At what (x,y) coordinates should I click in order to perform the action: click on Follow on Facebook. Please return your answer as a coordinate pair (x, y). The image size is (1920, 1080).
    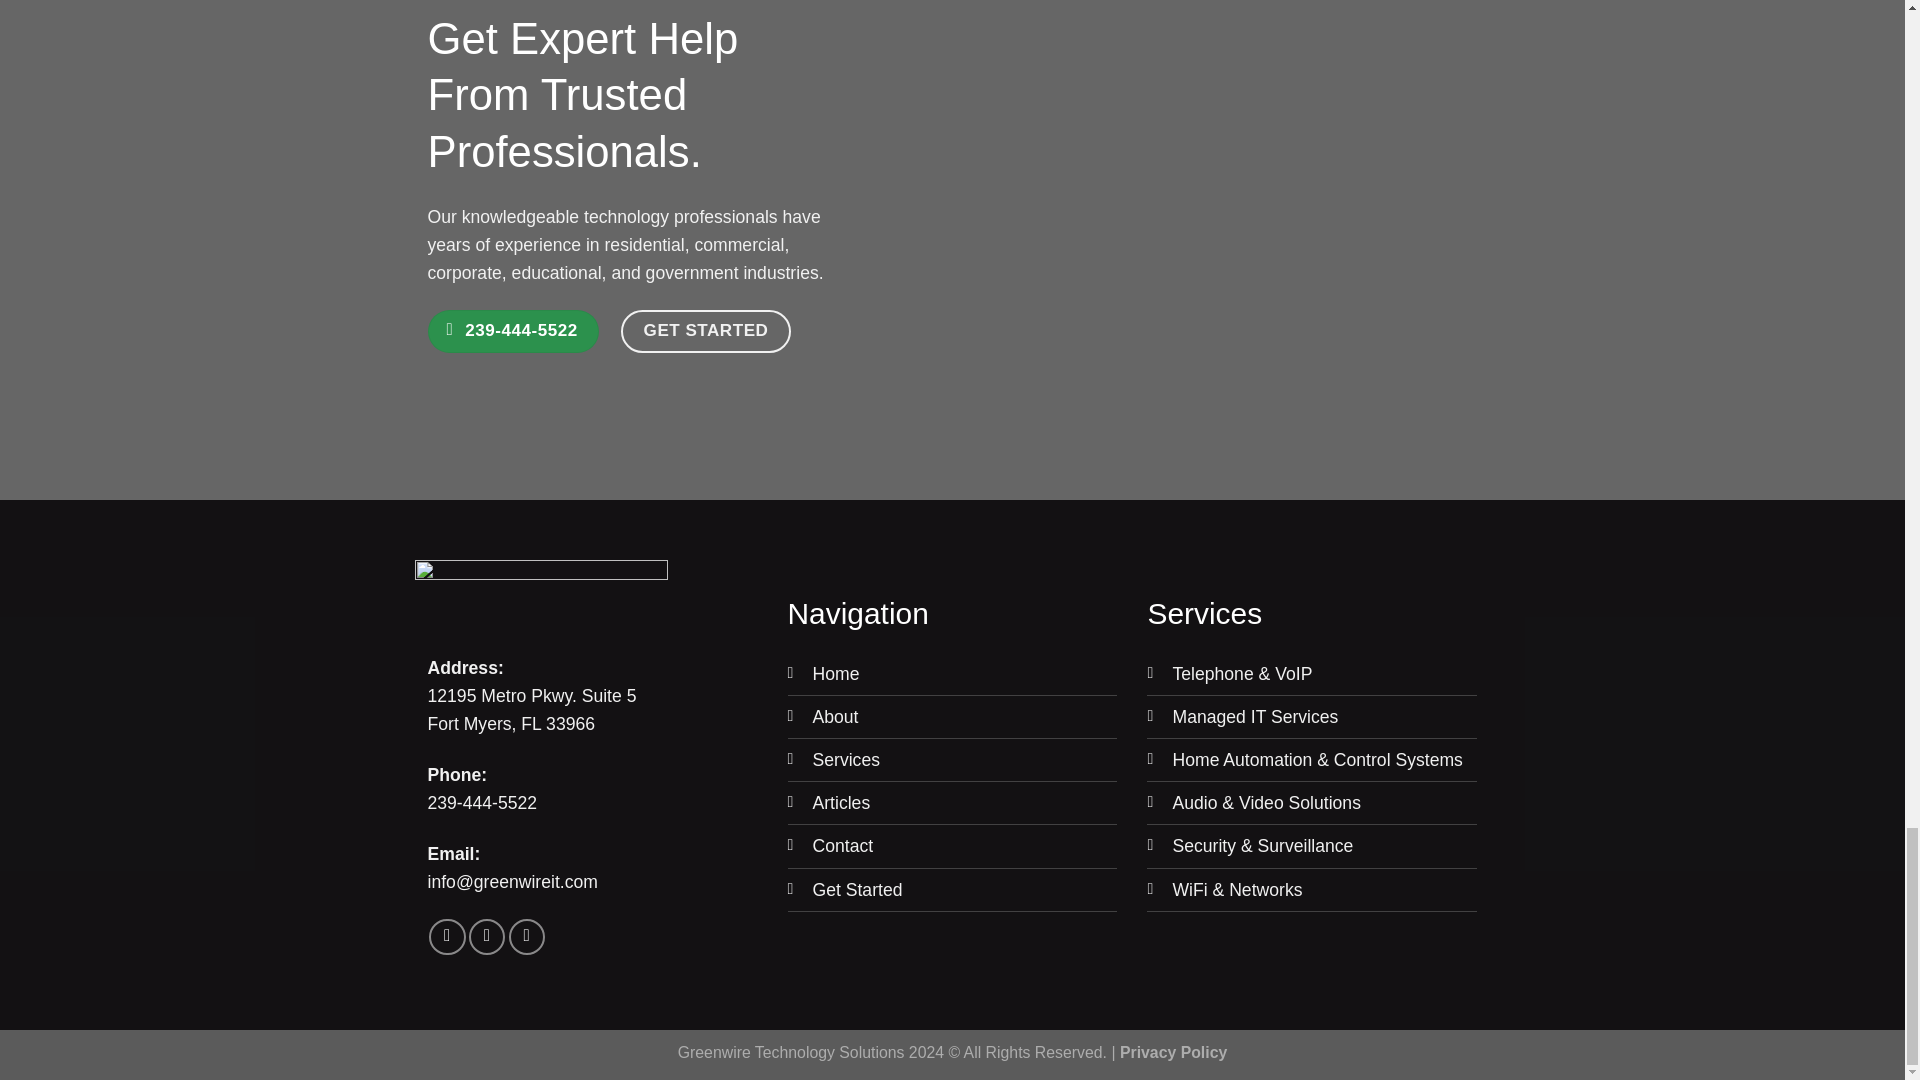
    Looking at the image, I should click on (446, 936).